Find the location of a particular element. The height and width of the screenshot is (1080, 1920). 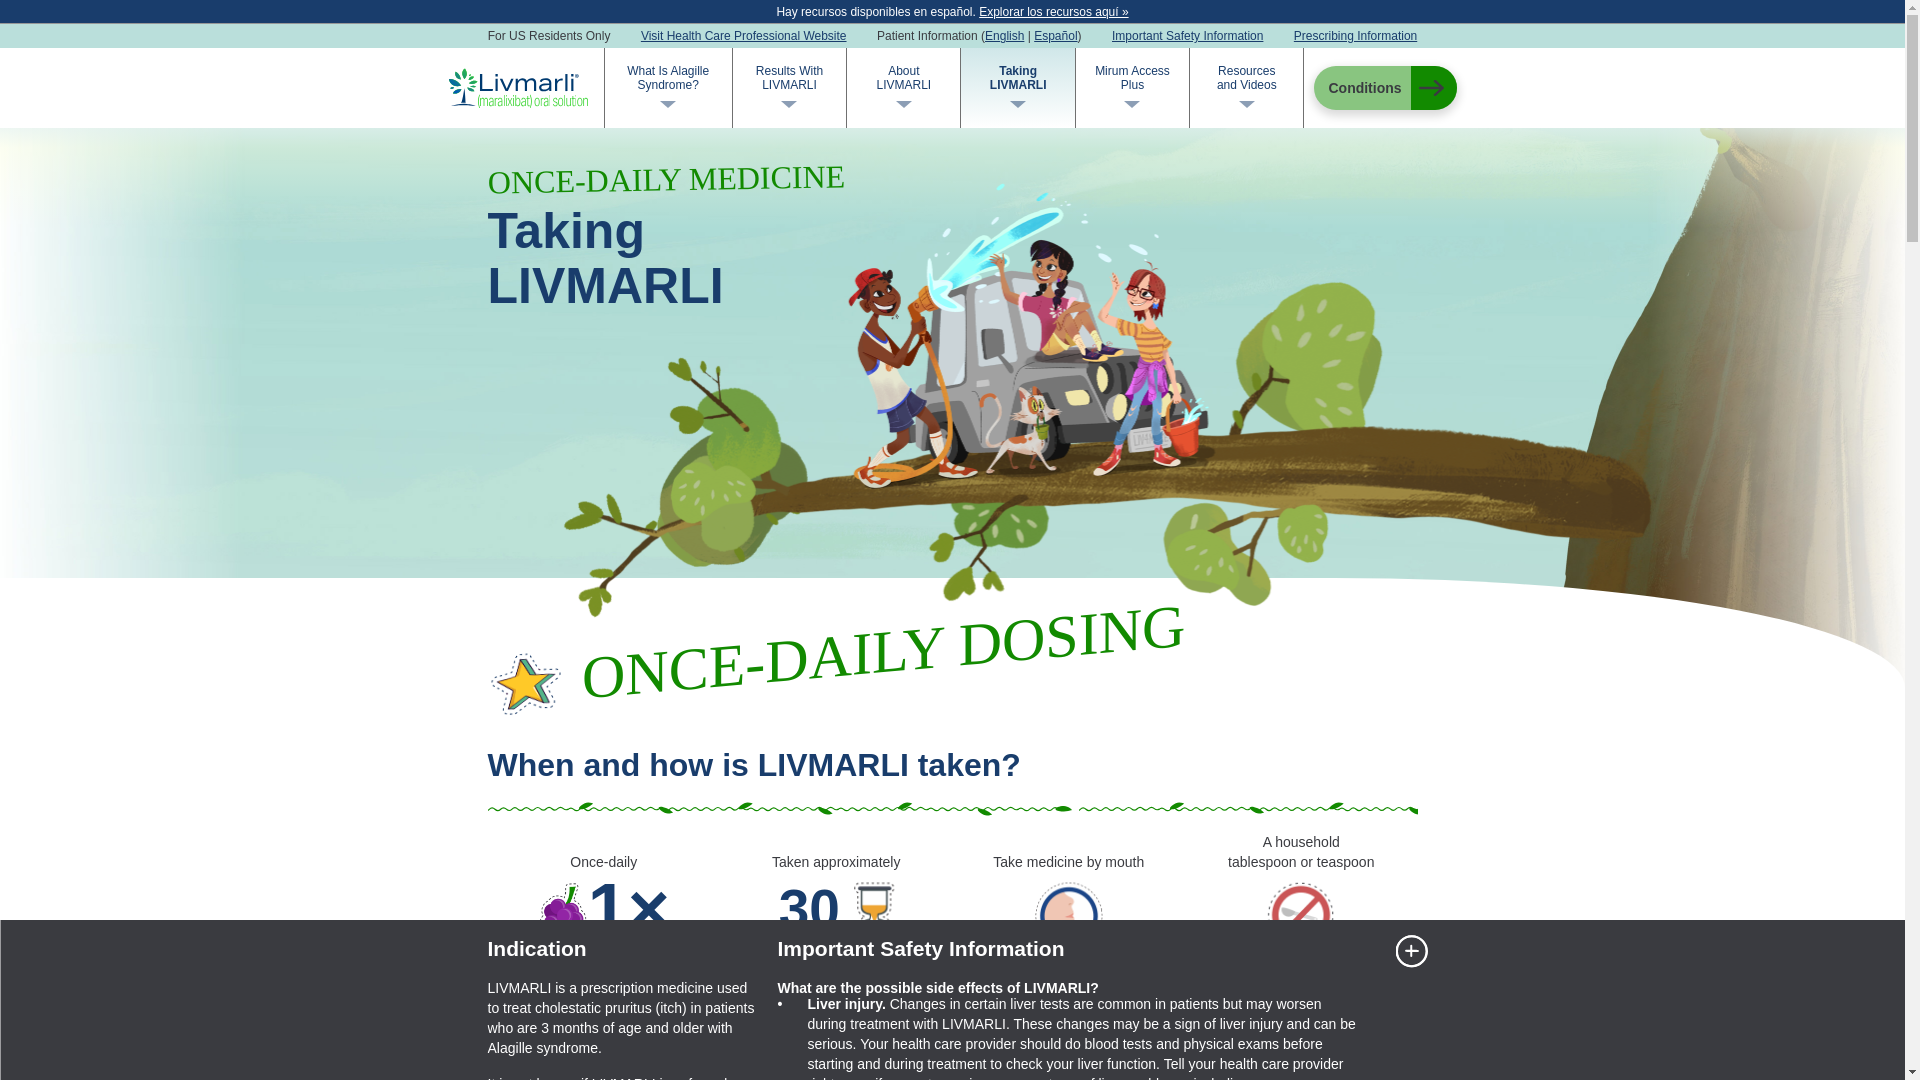

Important Safety Information is located at coordinates (744, 36).